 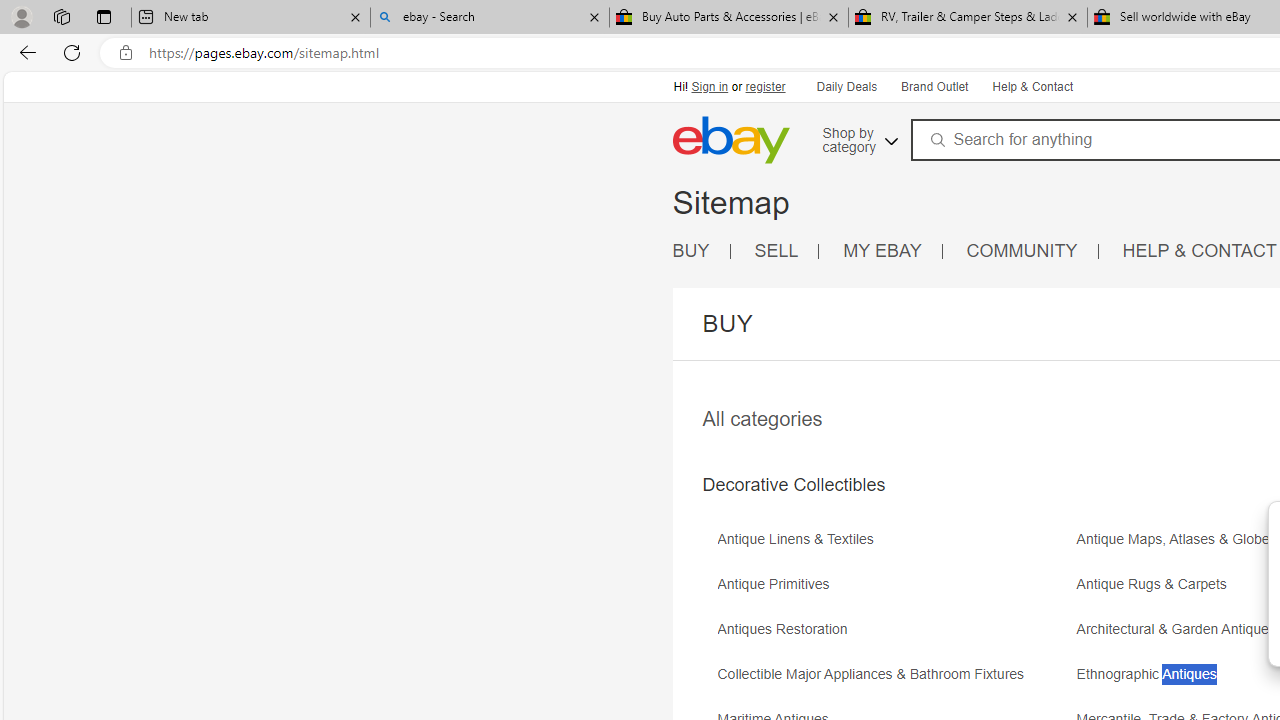 I want to click on Shop by category, so click(x=858, y=137).